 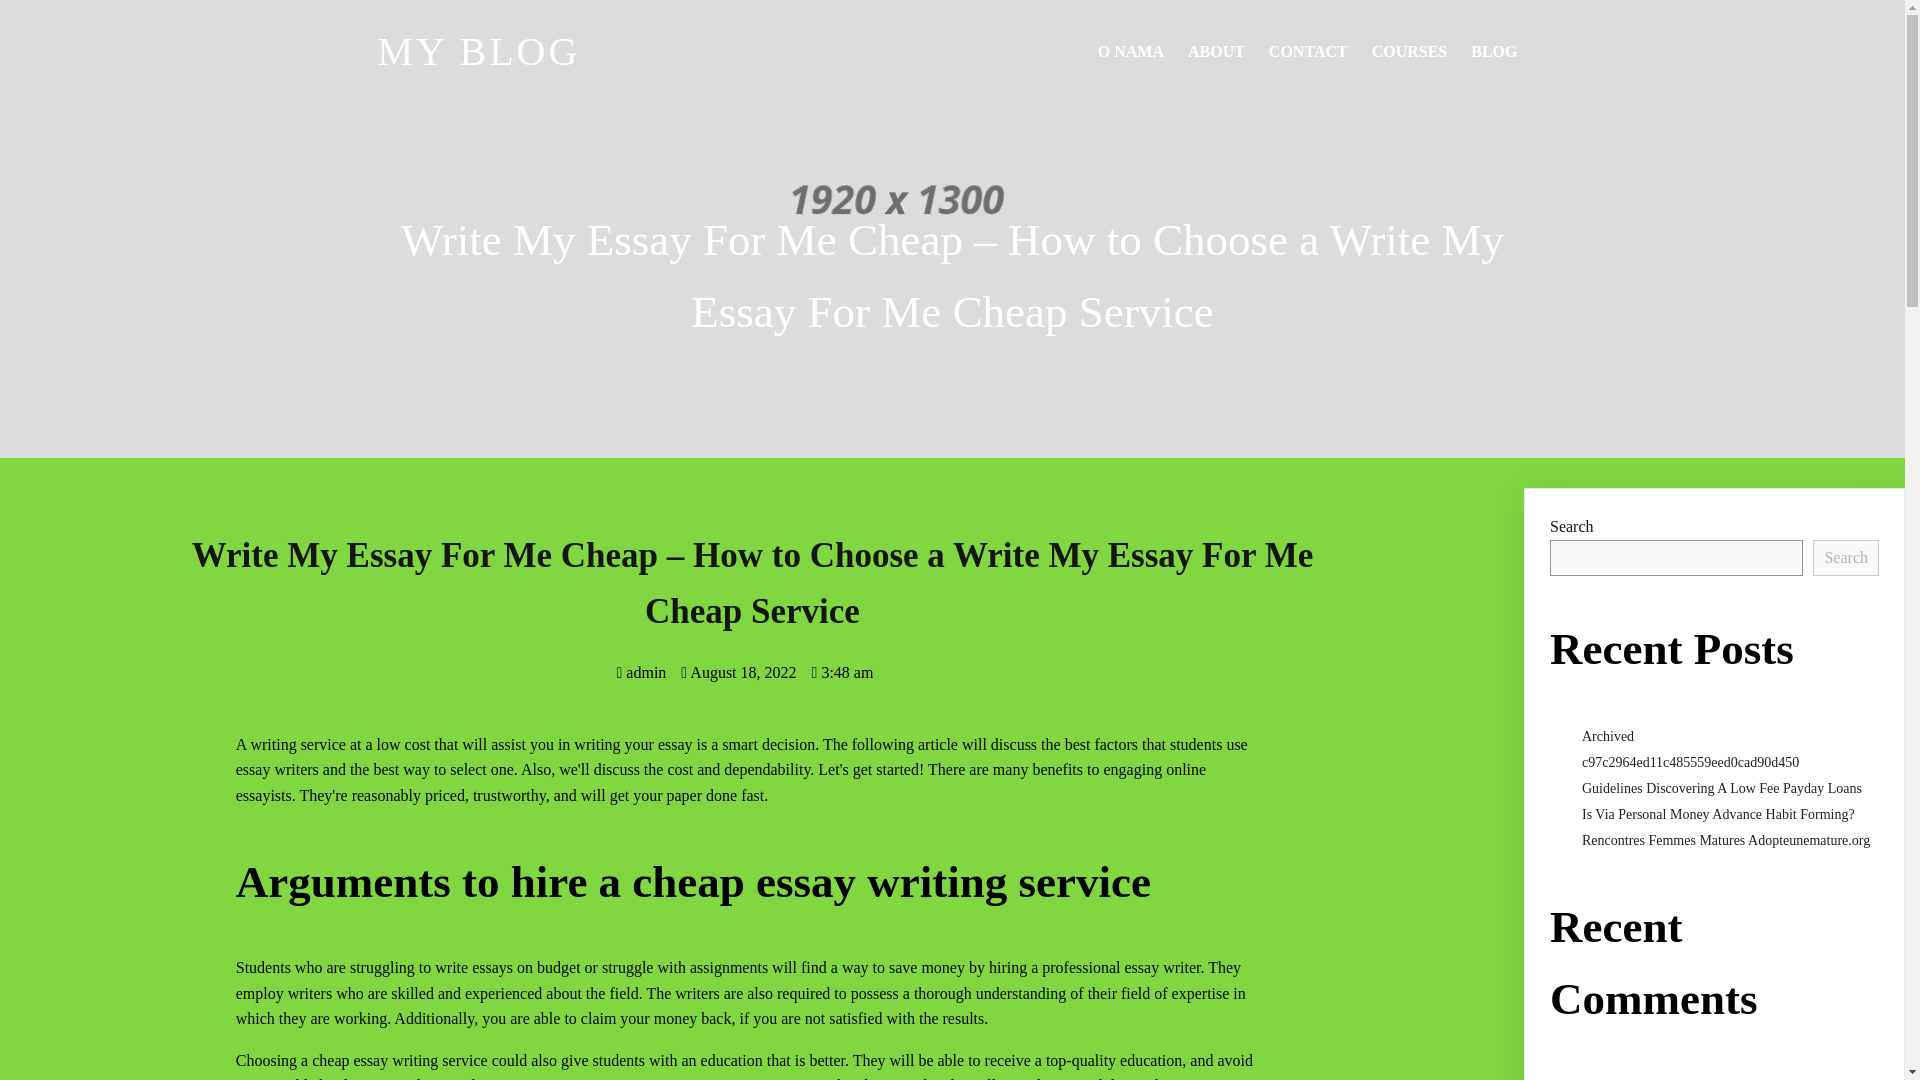 I want to click on O NAMA, so click(x=1130, y=52).